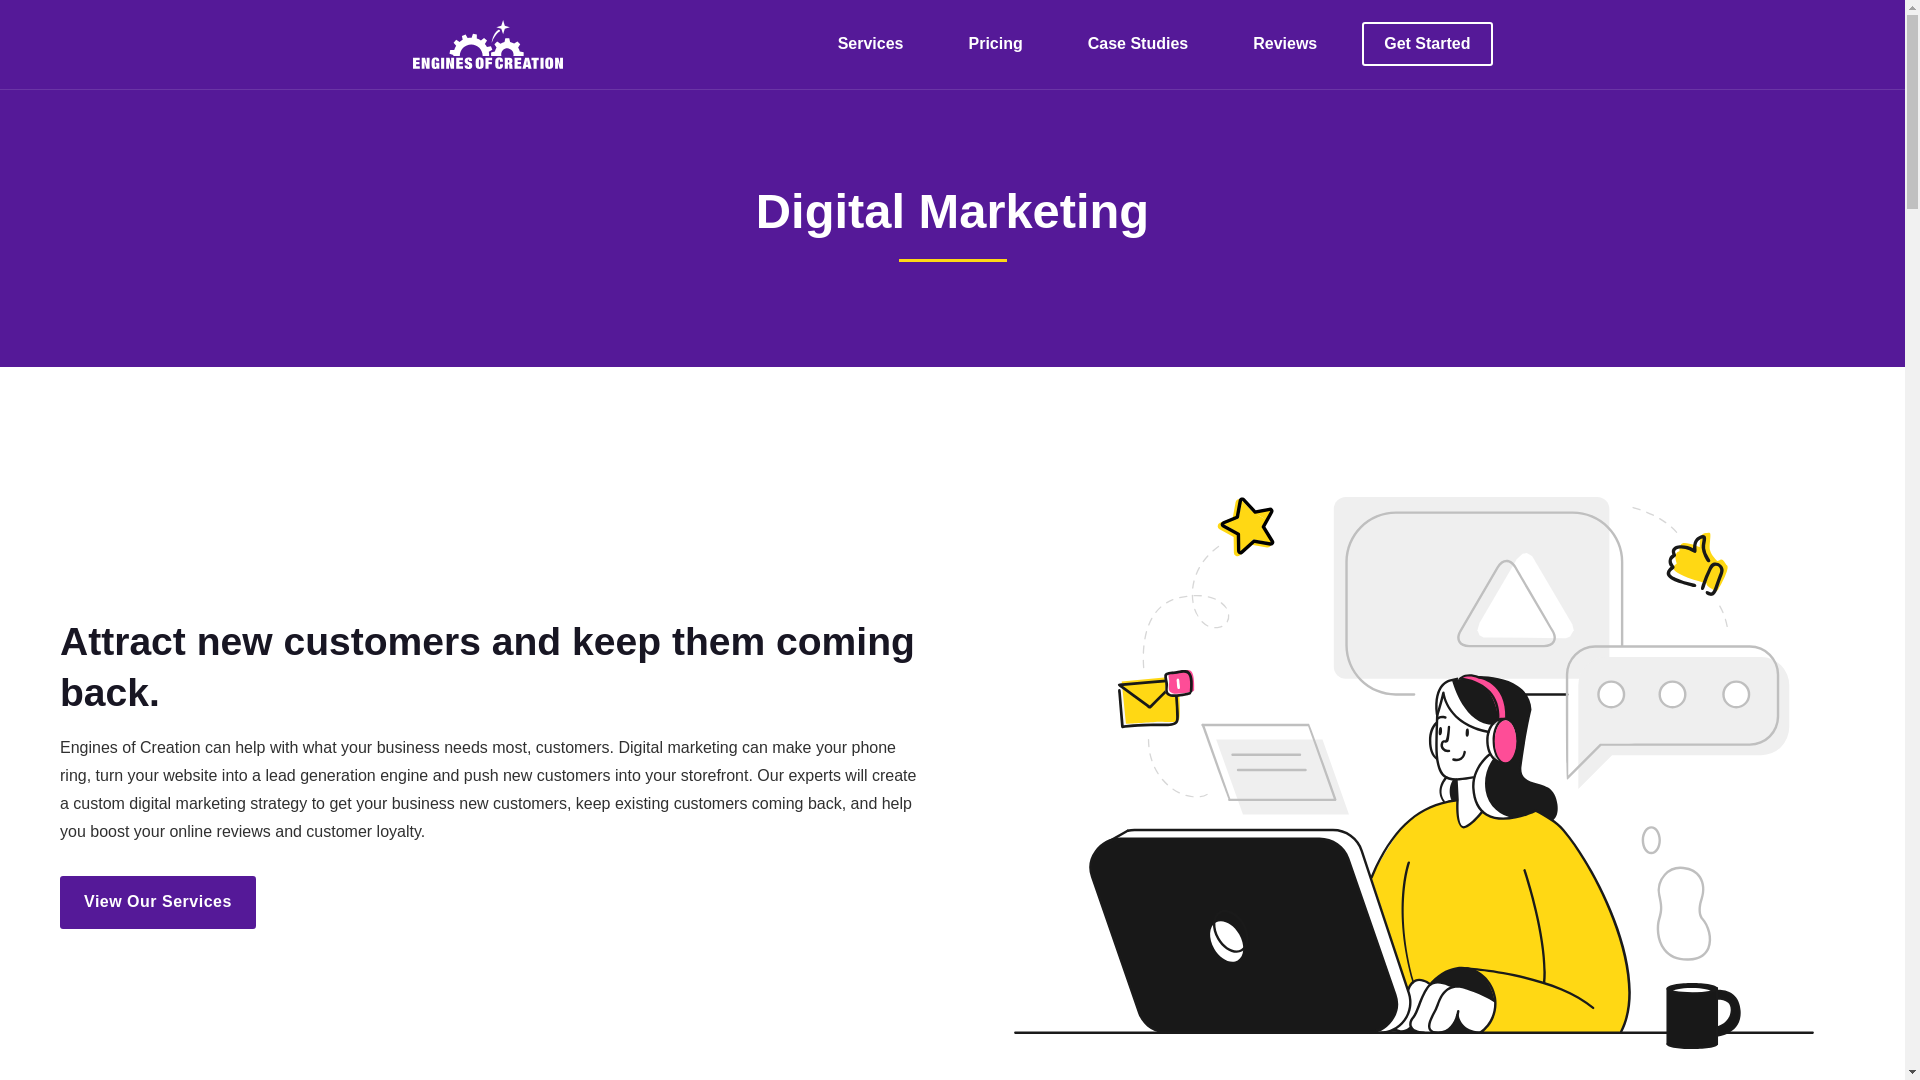 Image resolution: width=1920 pixels, height=1080 pixels. I want to click on Pricing, so click(995, 43).